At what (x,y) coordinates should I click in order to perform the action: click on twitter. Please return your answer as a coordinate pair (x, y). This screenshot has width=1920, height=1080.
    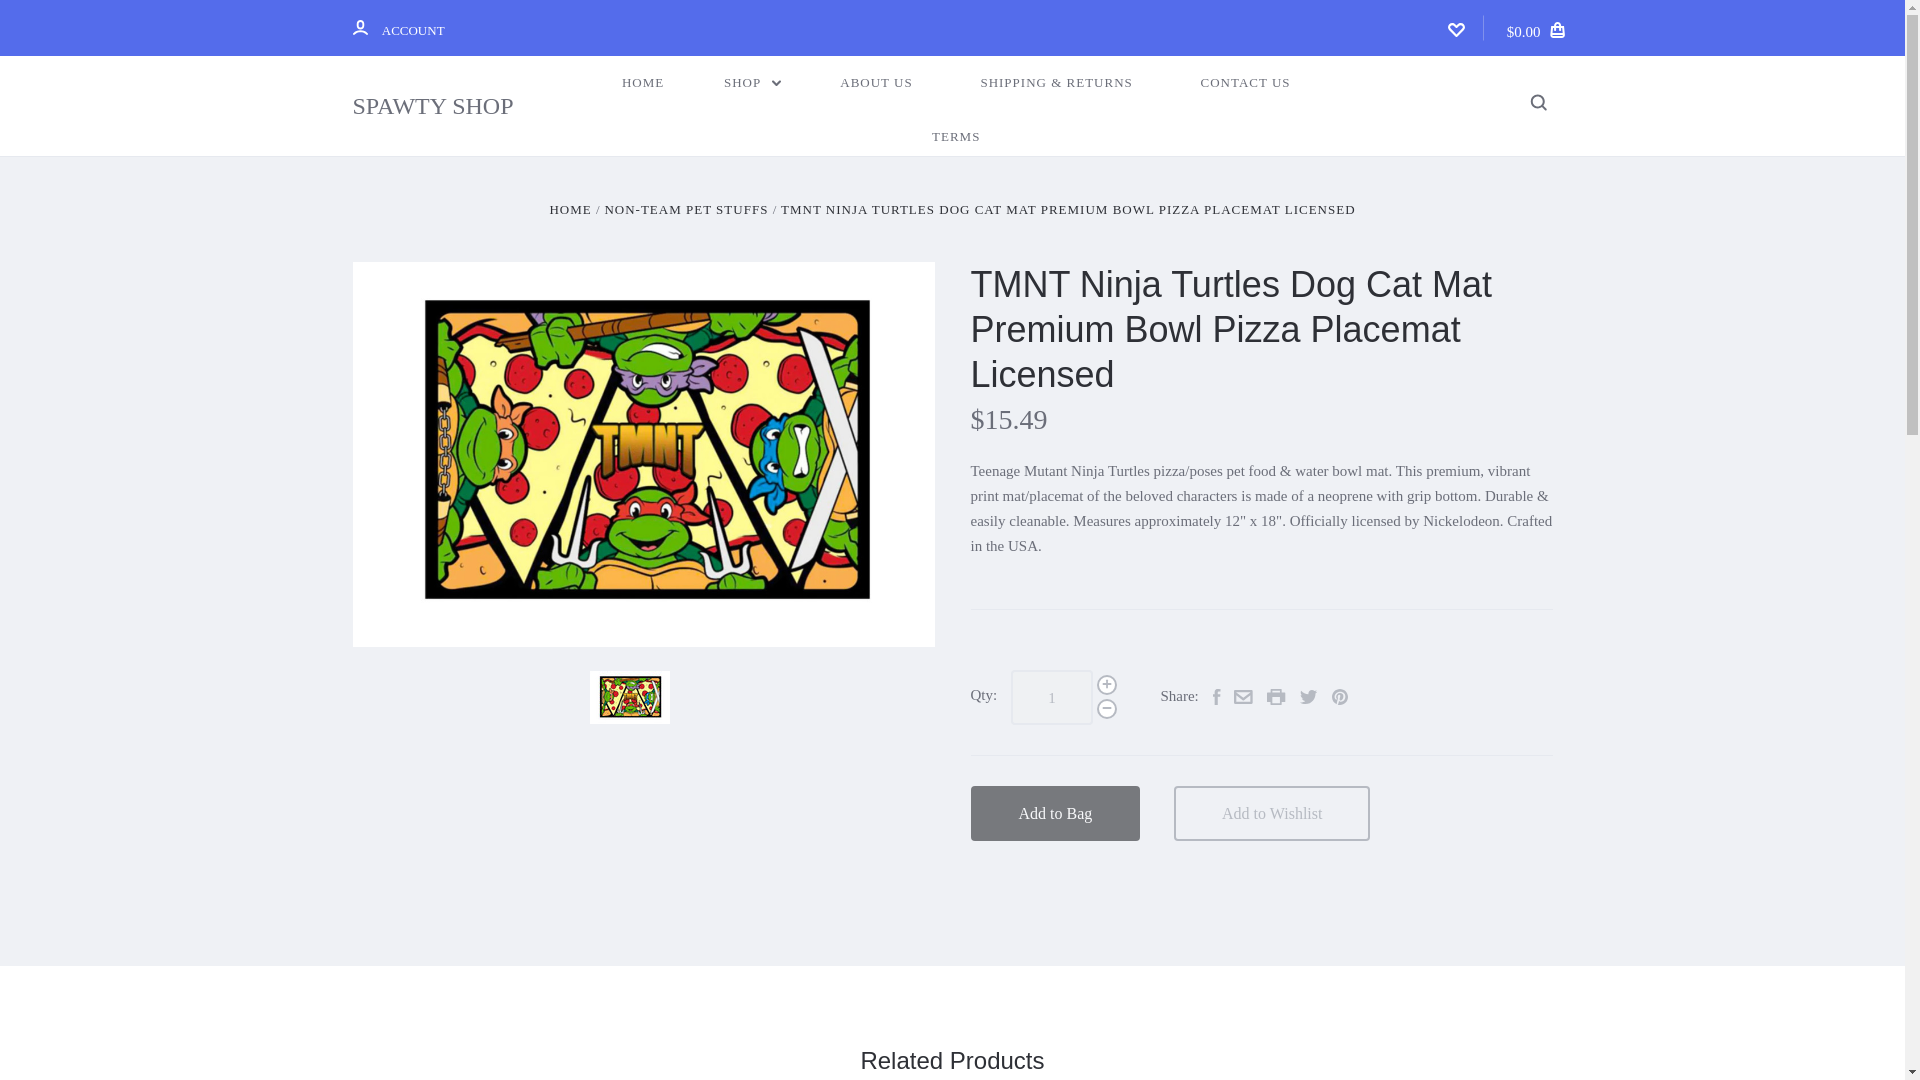
    Looking at the image, I should click on (1308, 697).